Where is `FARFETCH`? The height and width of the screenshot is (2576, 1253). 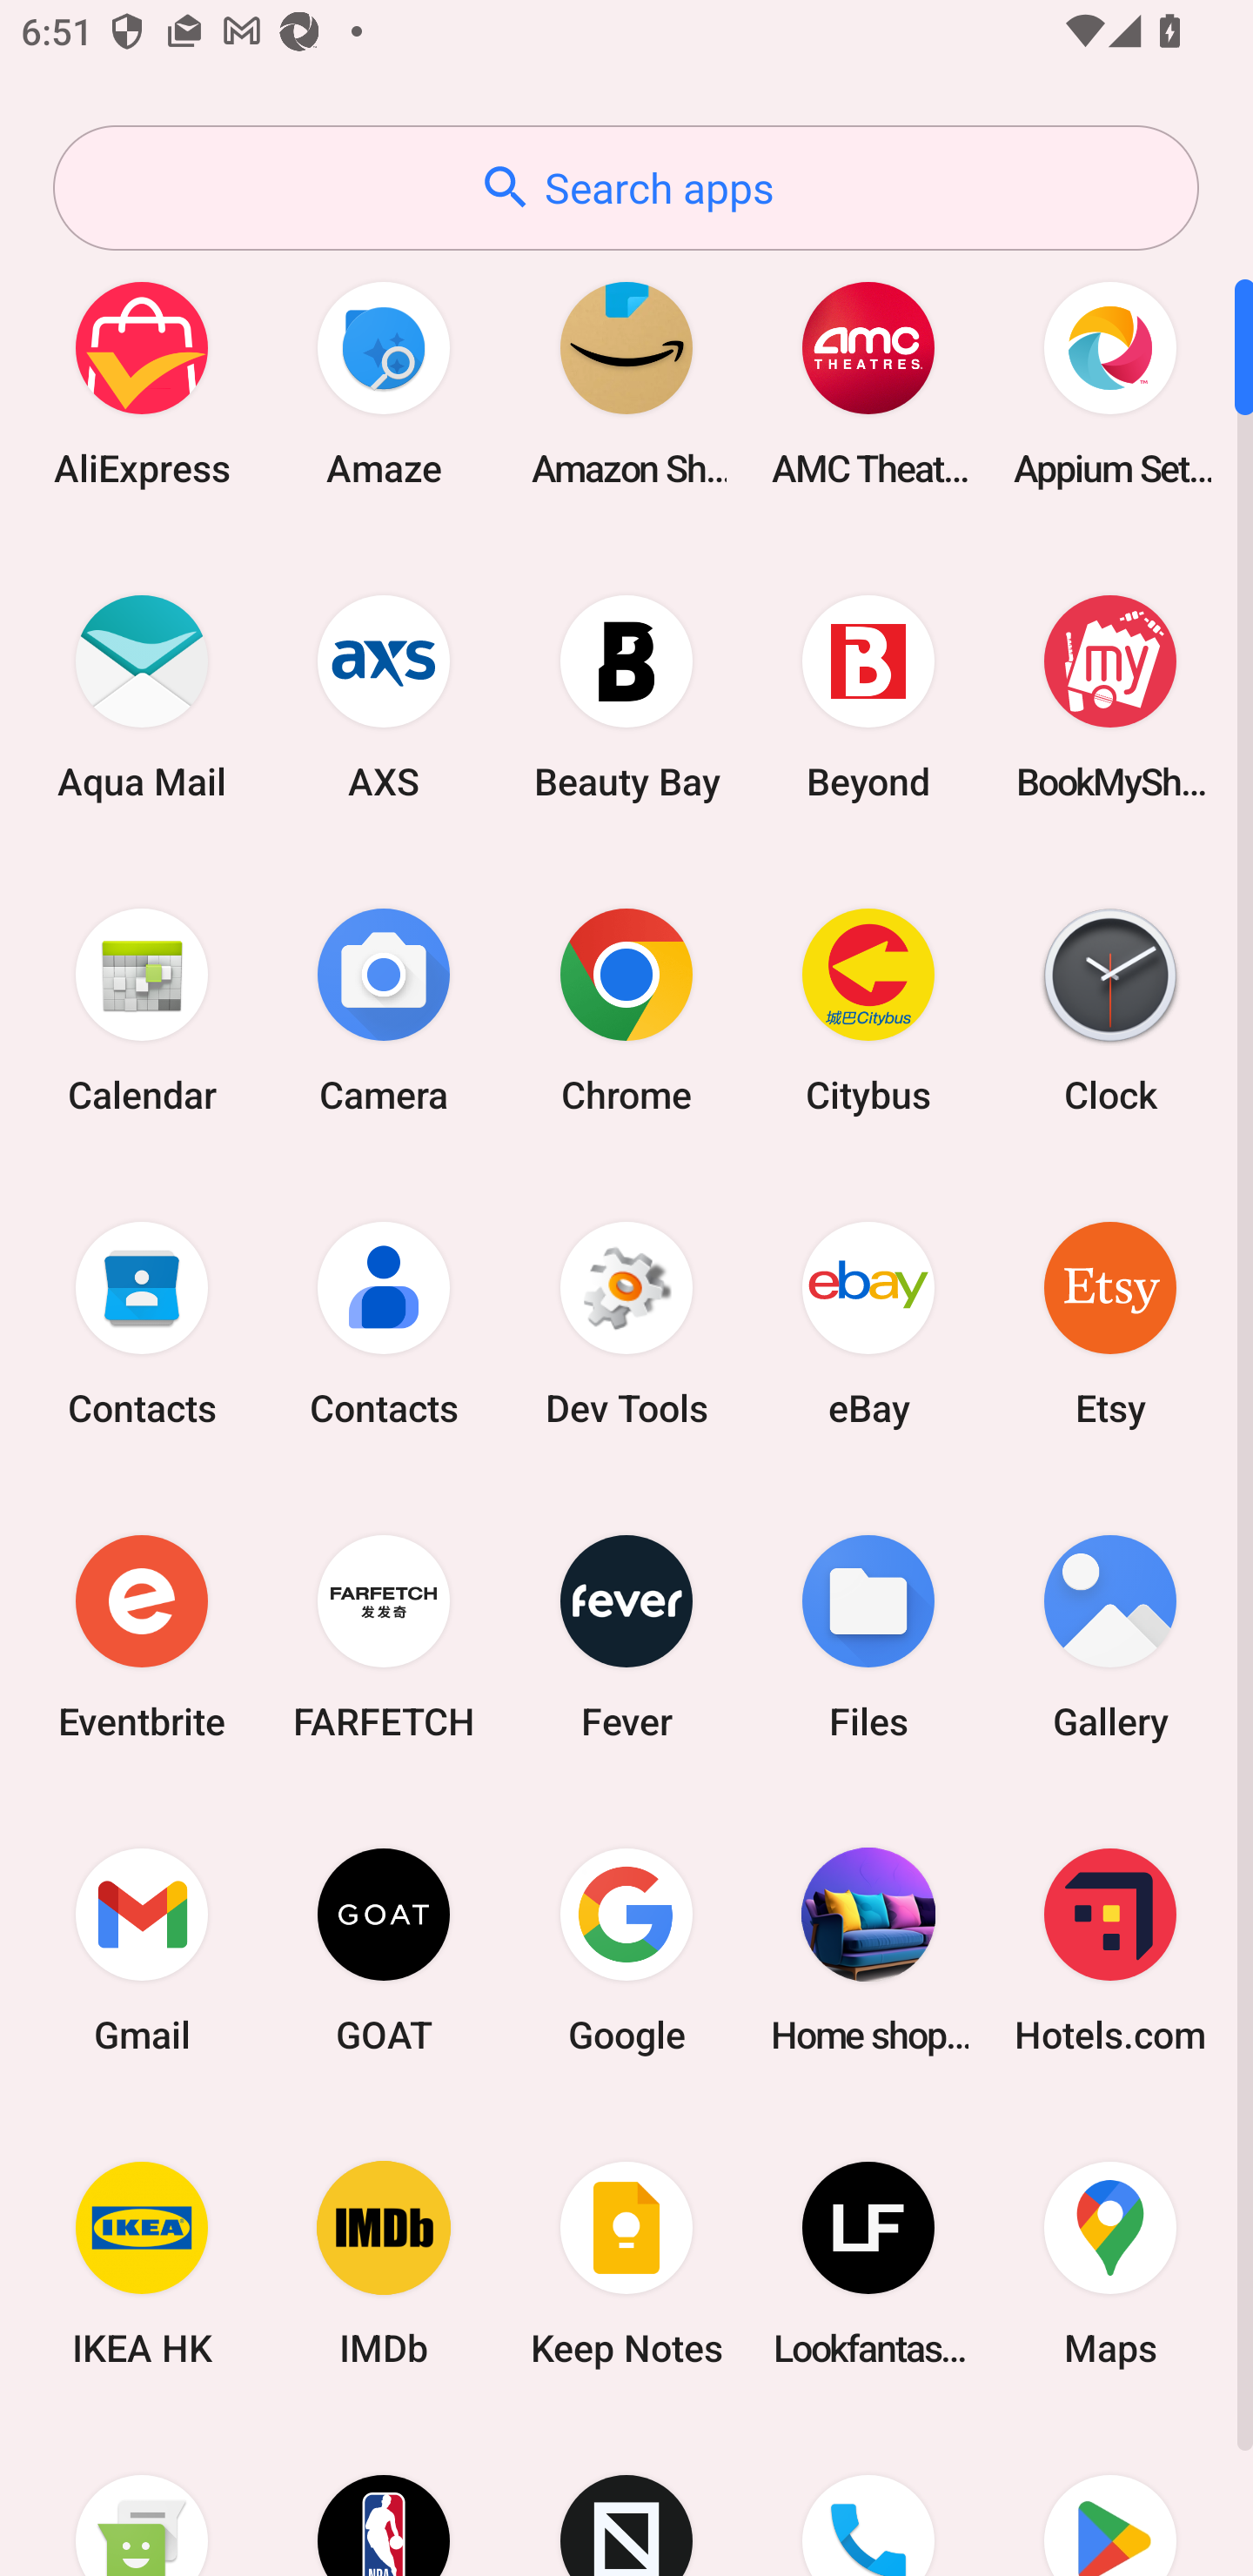
FARFETCH is located at coordinates (384, 1636).